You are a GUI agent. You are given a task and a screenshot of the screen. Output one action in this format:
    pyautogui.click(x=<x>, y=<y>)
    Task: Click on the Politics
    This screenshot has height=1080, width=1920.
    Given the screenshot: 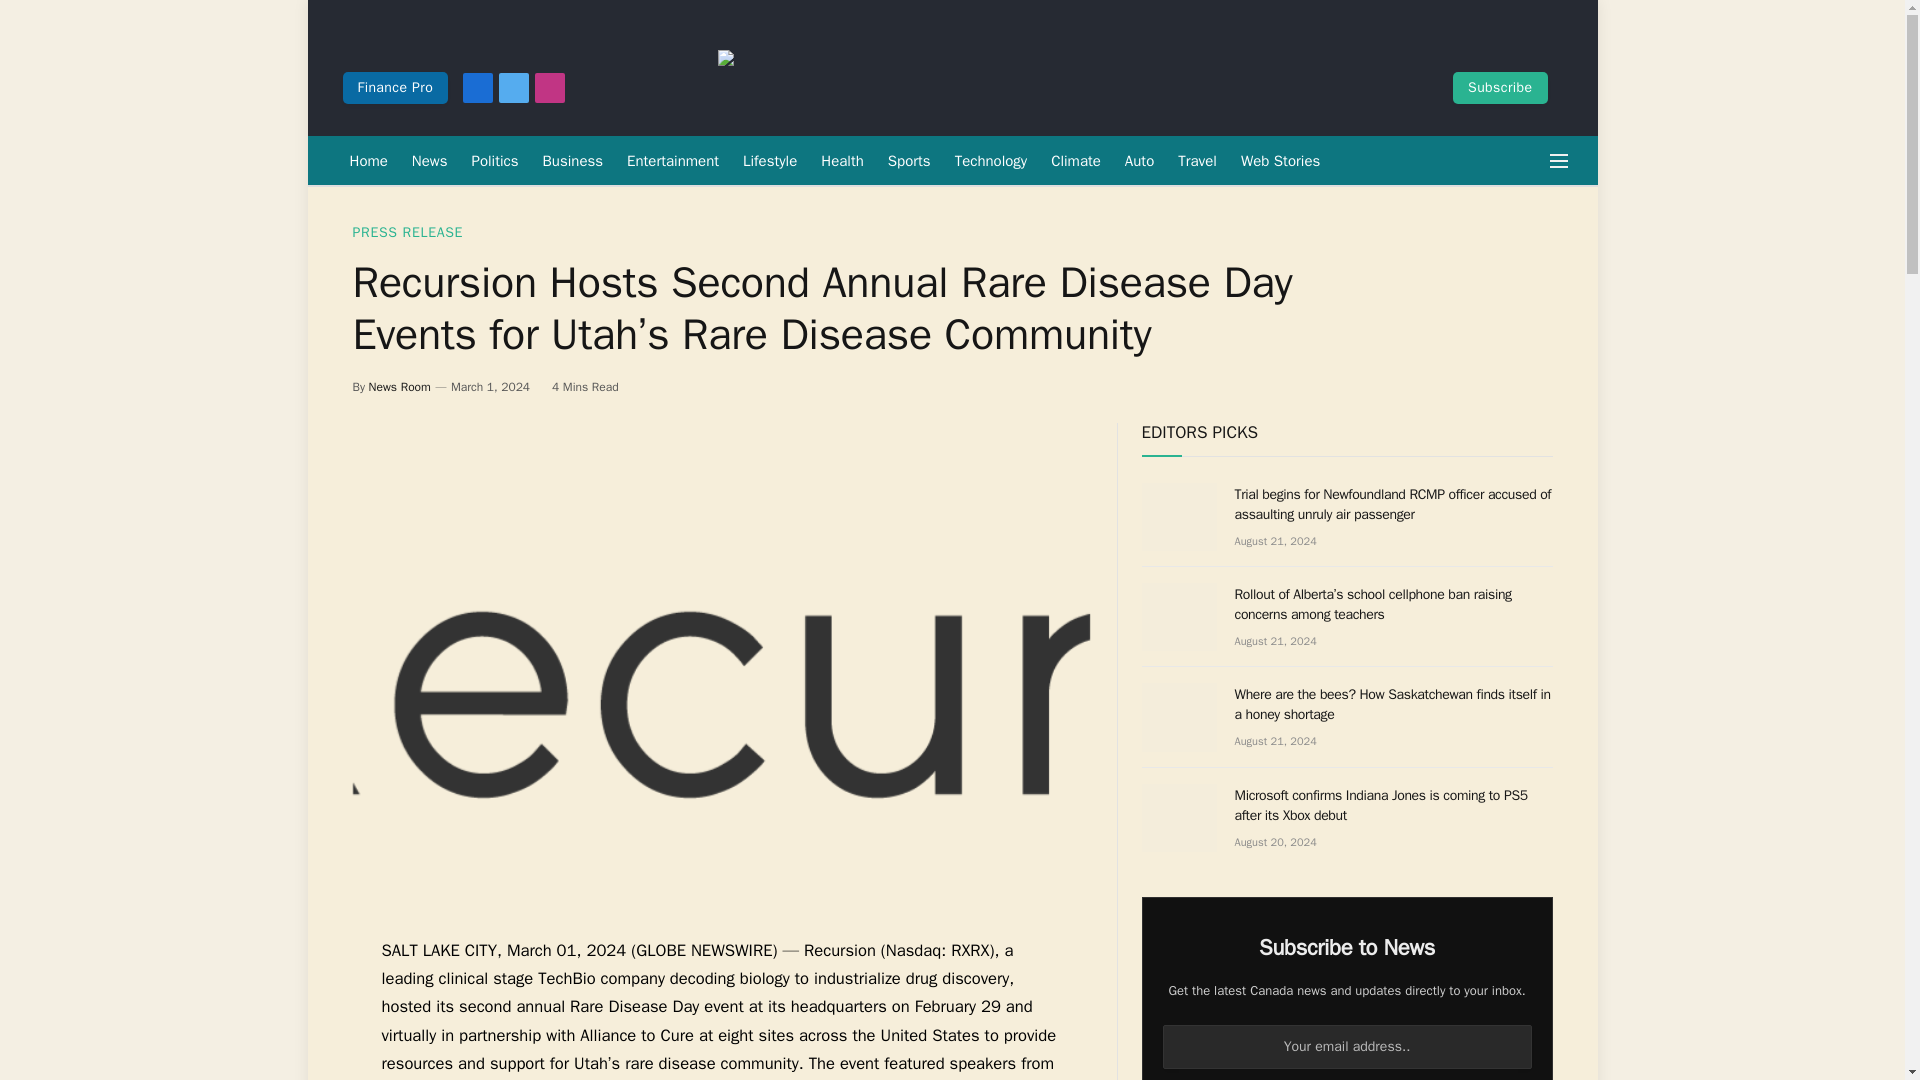 What is the action you would take?
    pyautogui.click(x=496, y=160)
    